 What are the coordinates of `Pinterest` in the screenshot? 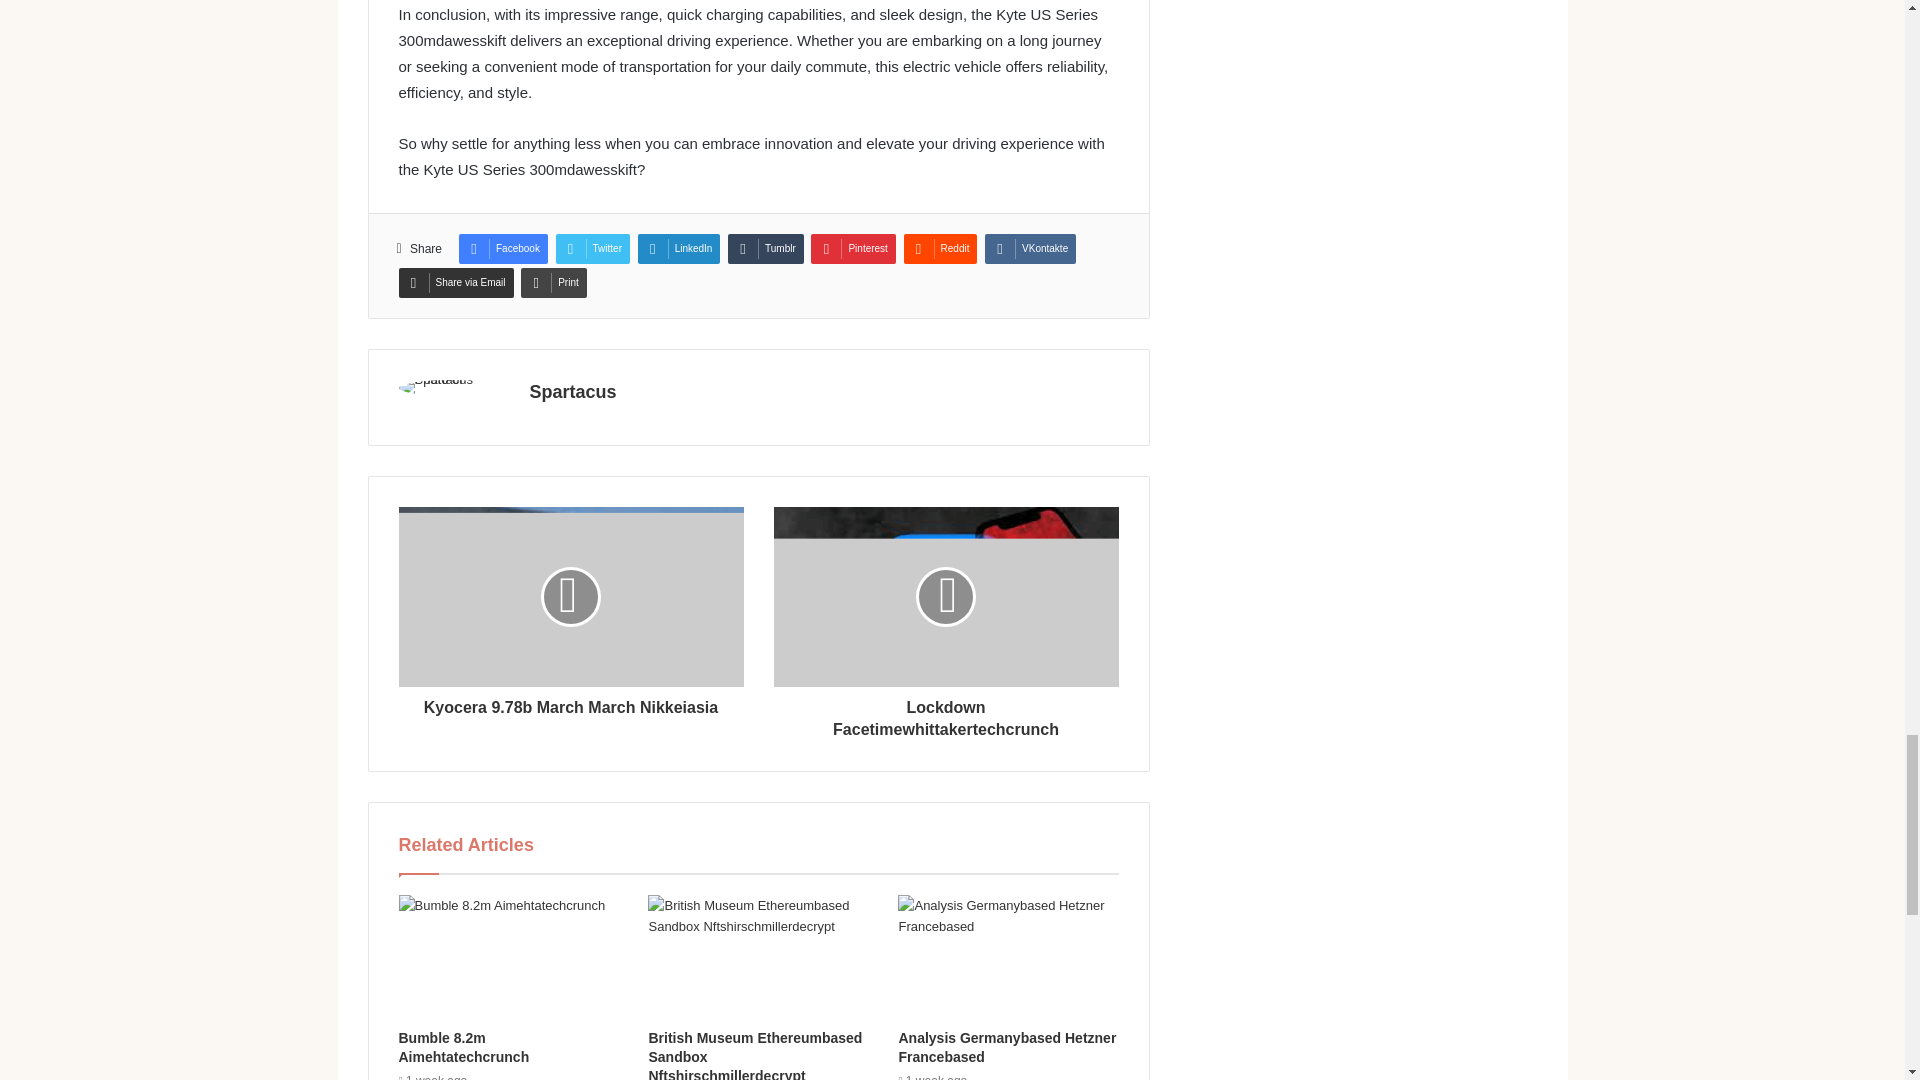 It's located at (852, 248).